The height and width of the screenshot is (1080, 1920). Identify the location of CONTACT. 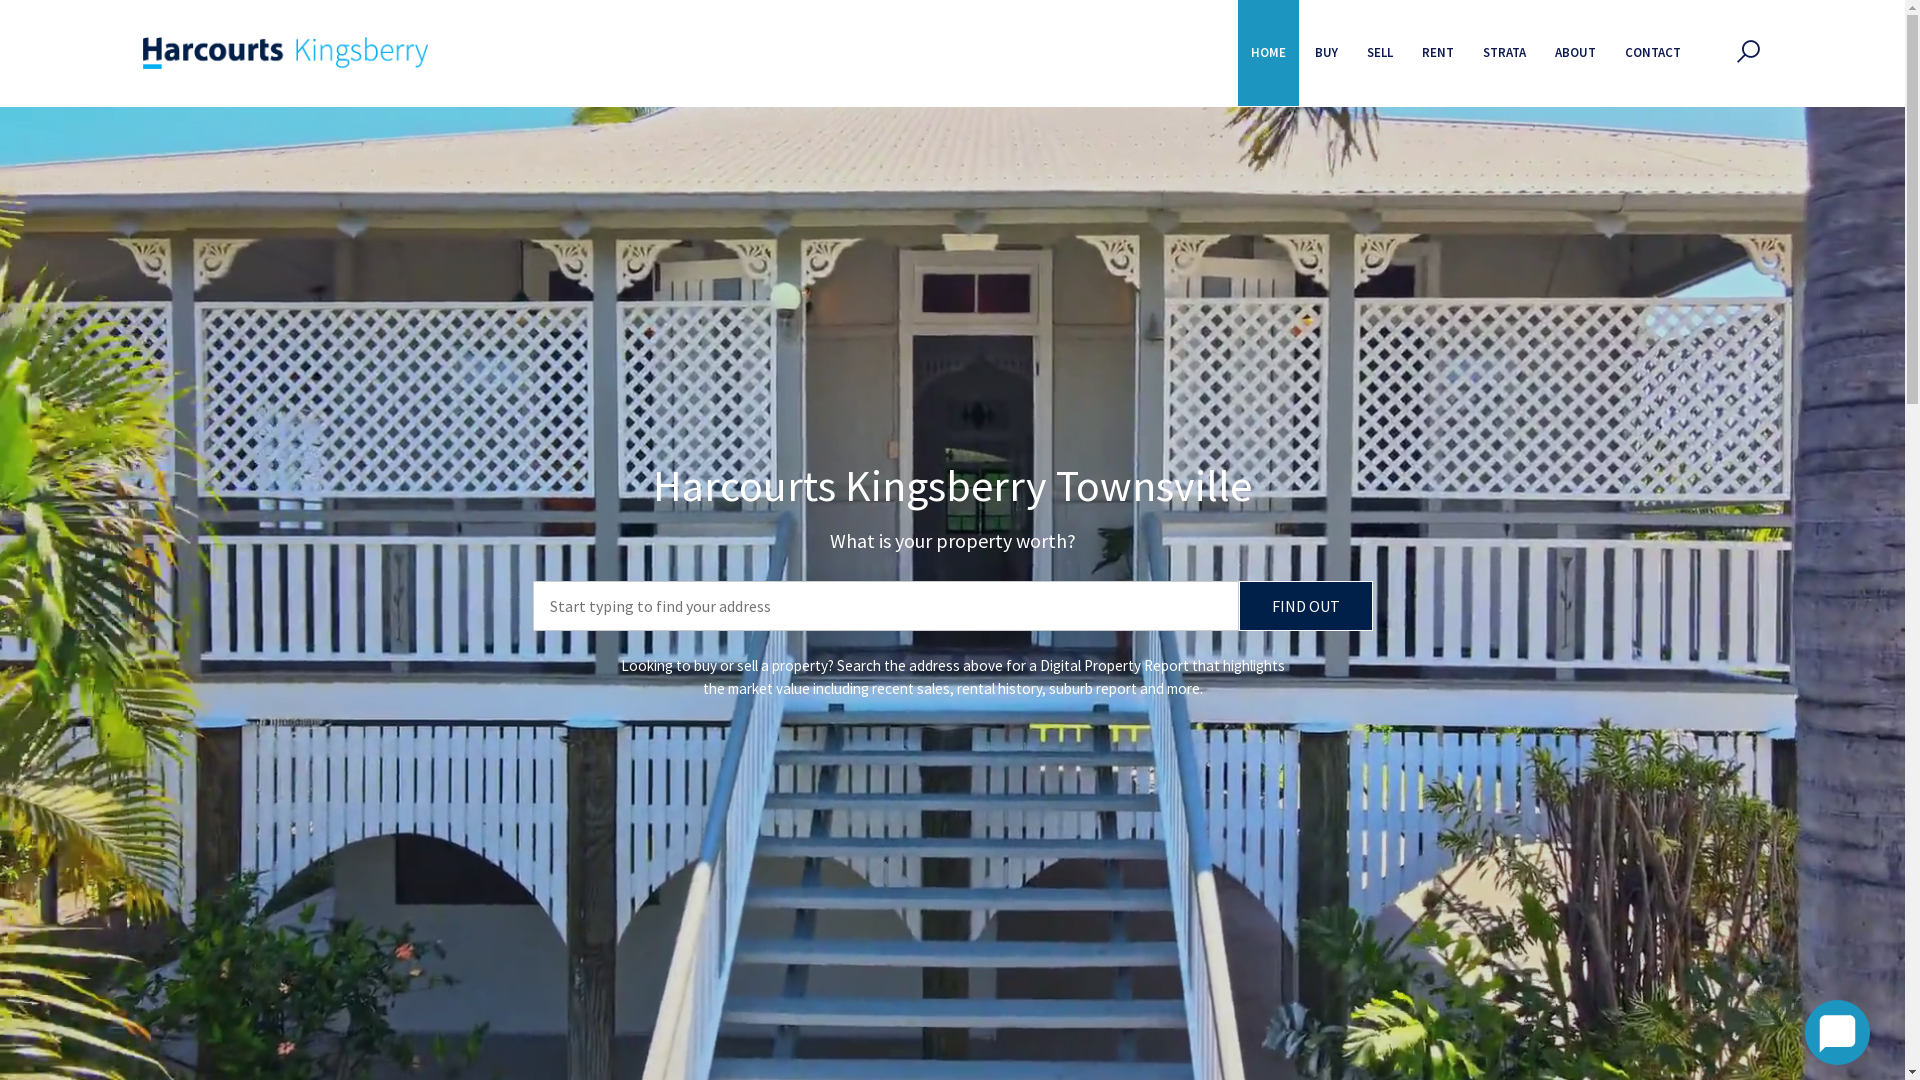
(1653, 53).